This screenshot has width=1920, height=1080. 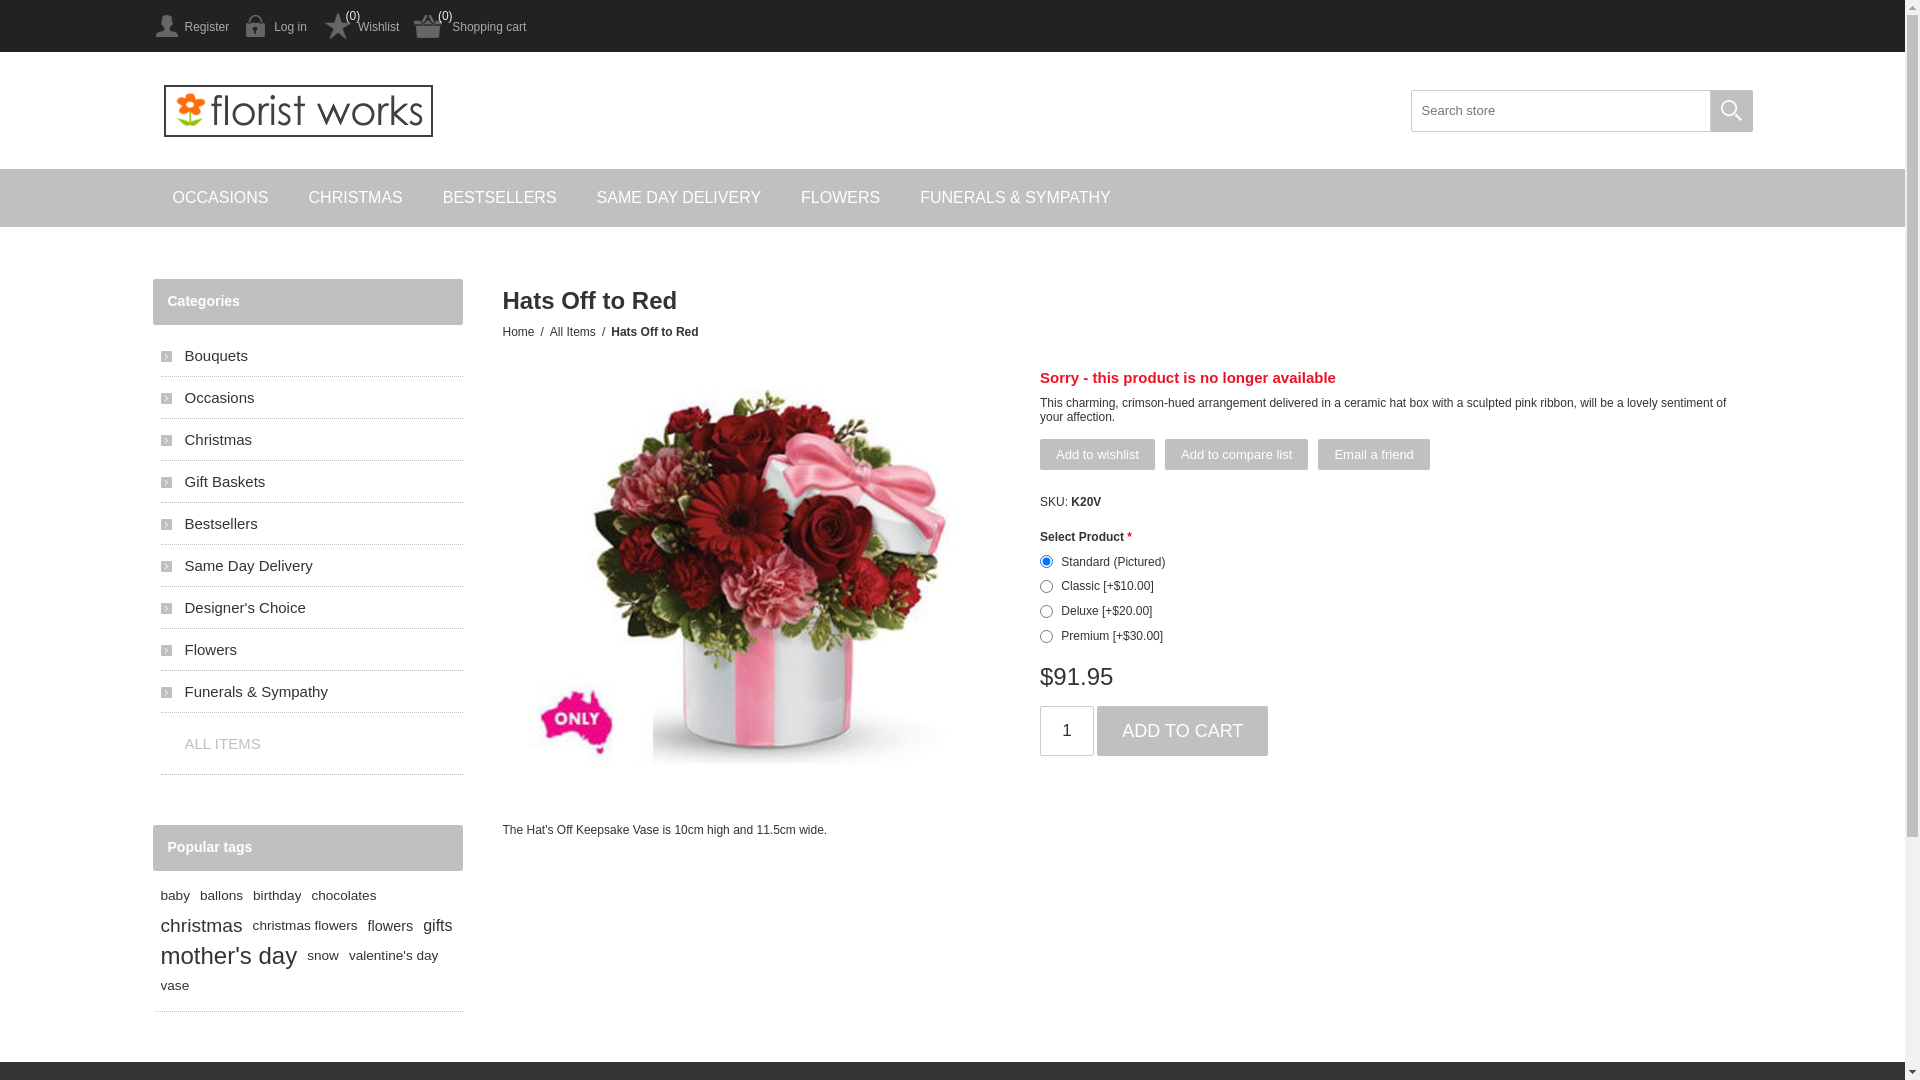 I want to click on christmas flowers, so click(x=306, y=926).